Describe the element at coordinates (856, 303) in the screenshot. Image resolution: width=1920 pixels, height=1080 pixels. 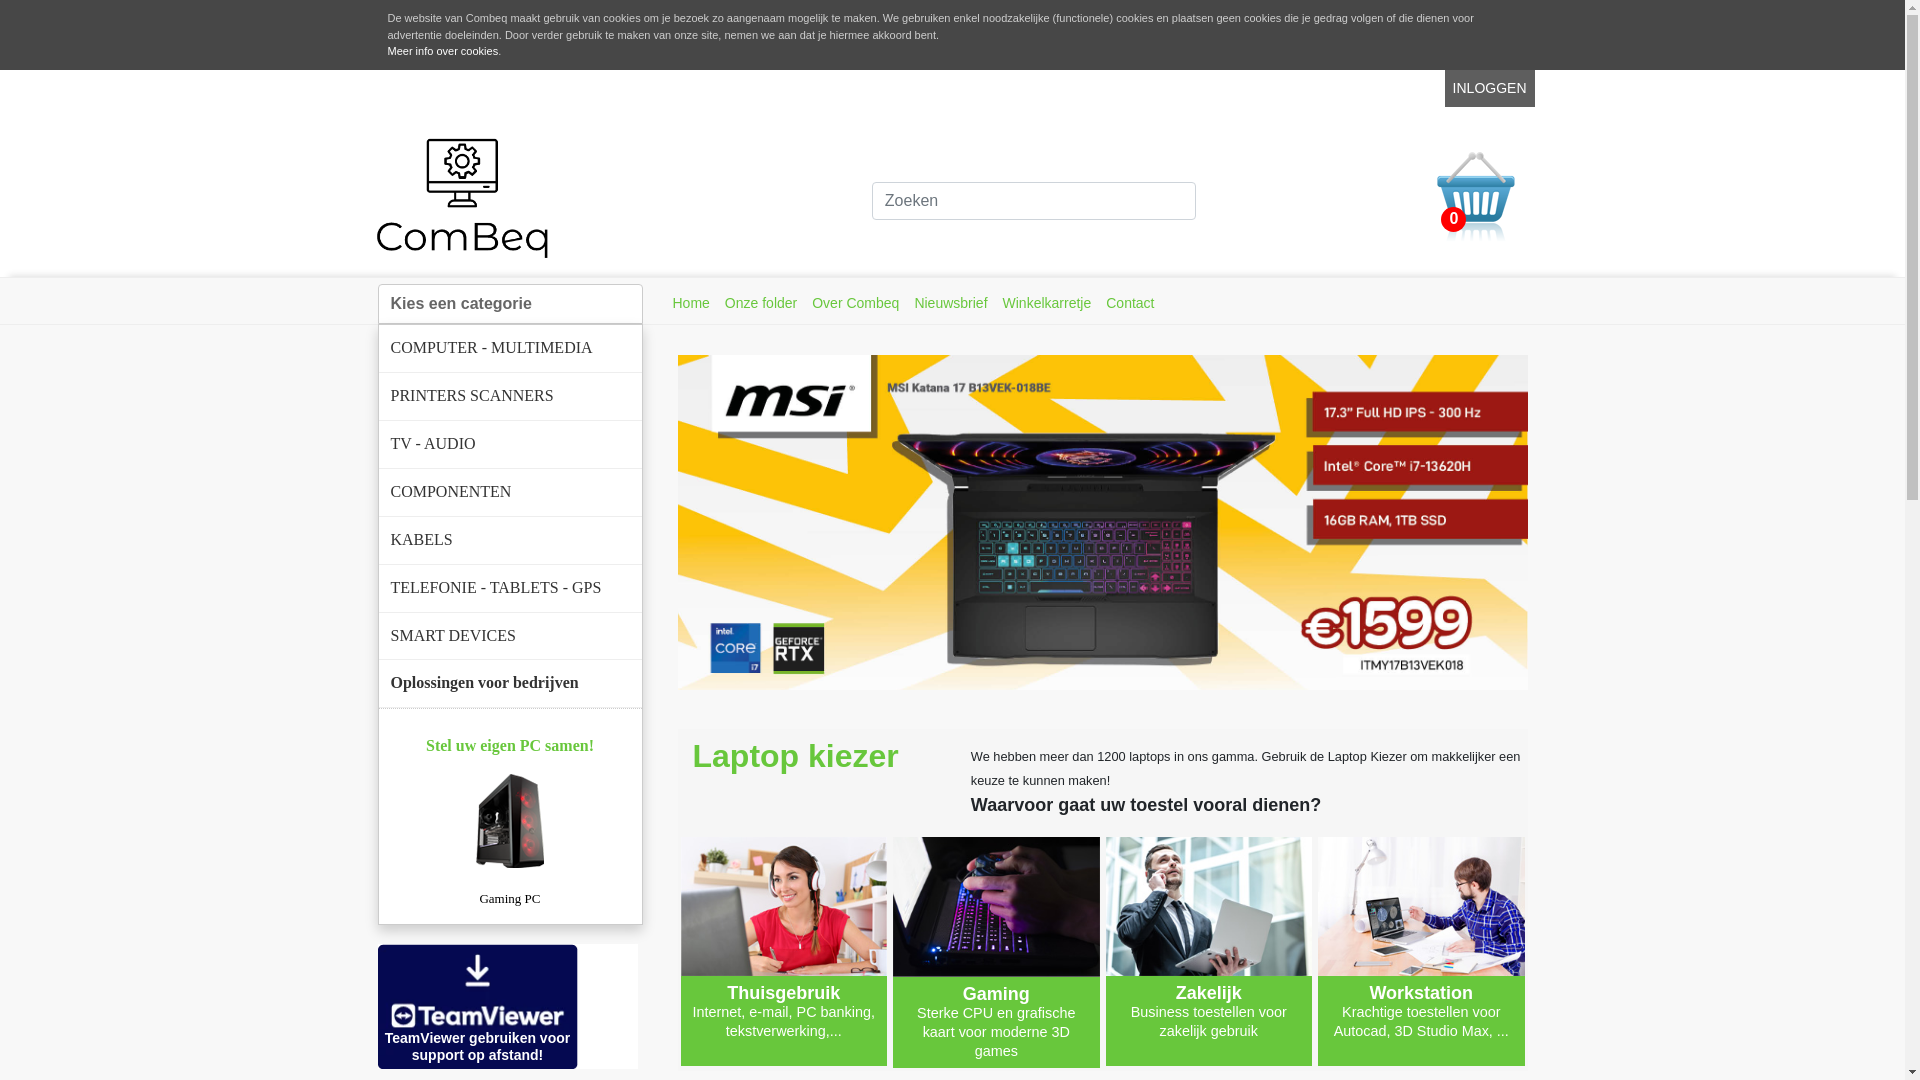
I see `Over Combeq` at that location.